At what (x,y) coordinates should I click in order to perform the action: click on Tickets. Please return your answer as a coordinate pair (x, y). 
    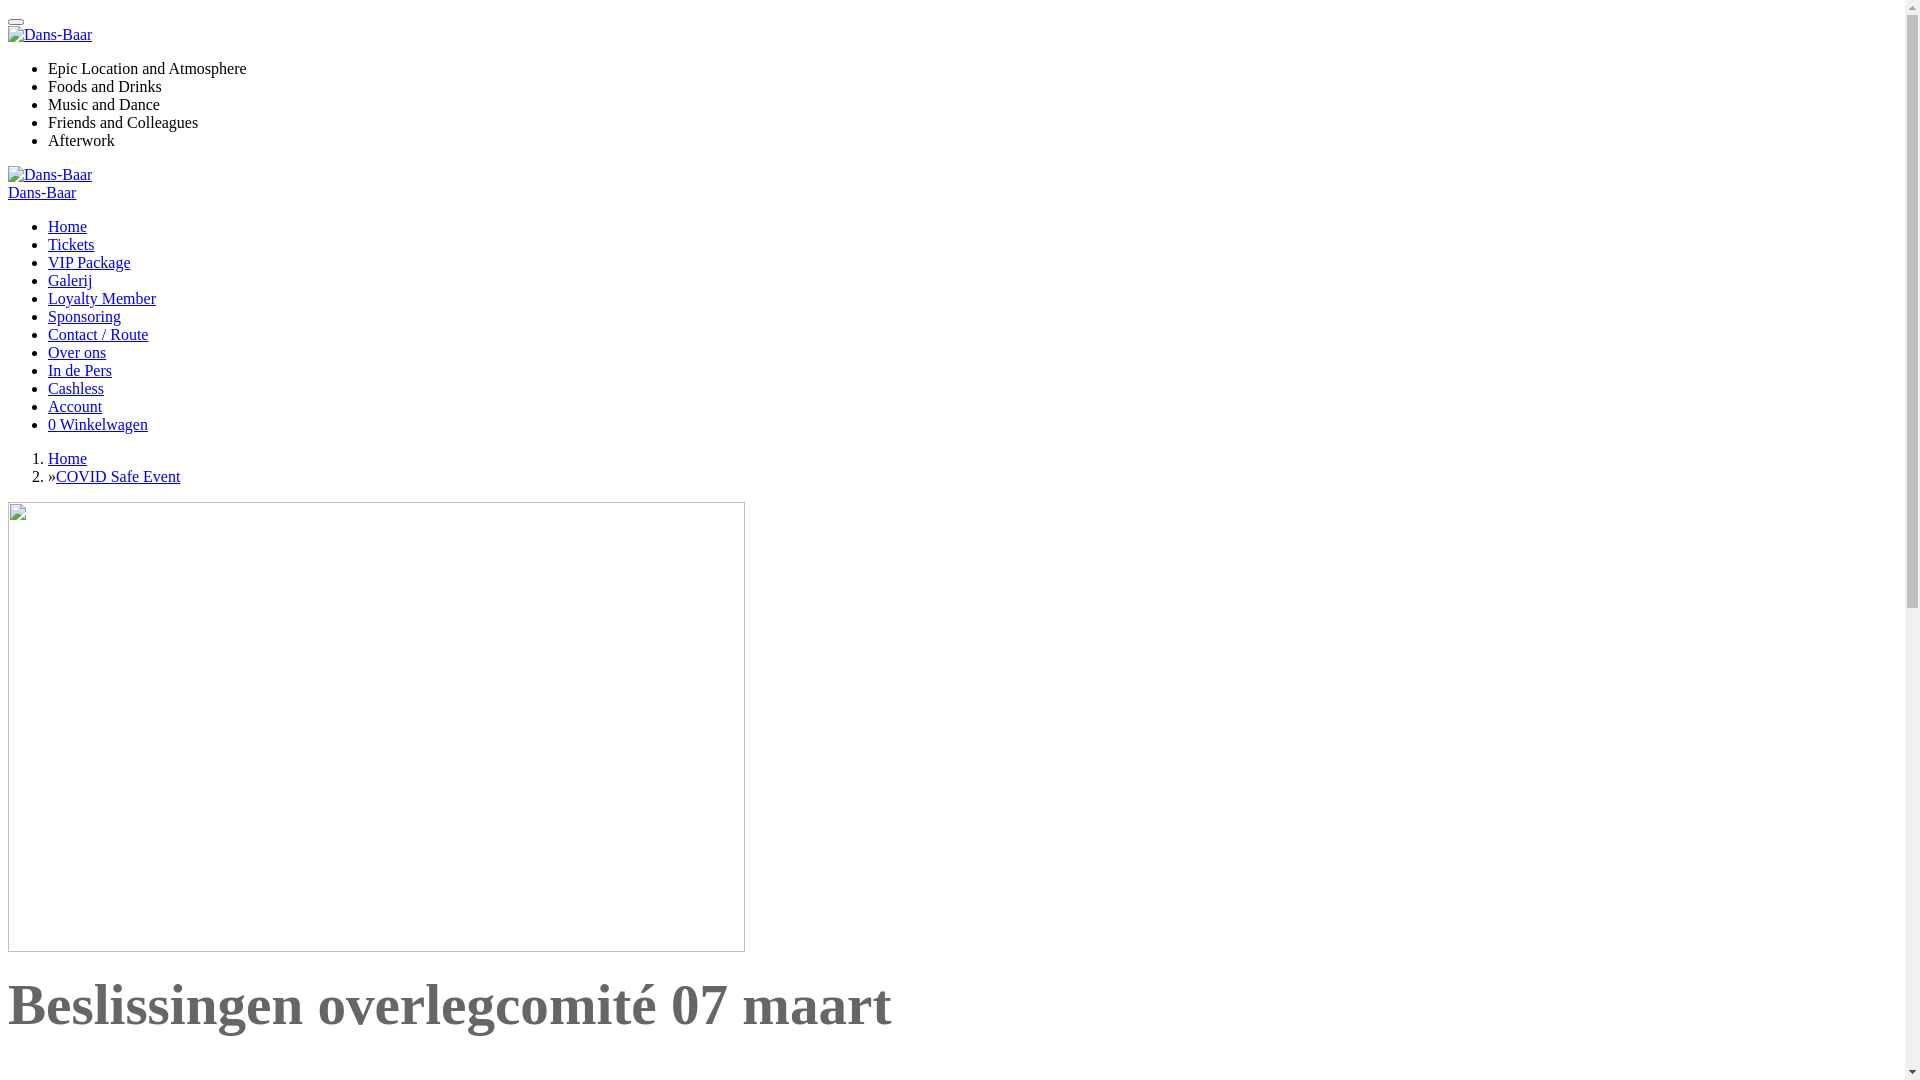
    Looking at the image, I should click on (72, 244).